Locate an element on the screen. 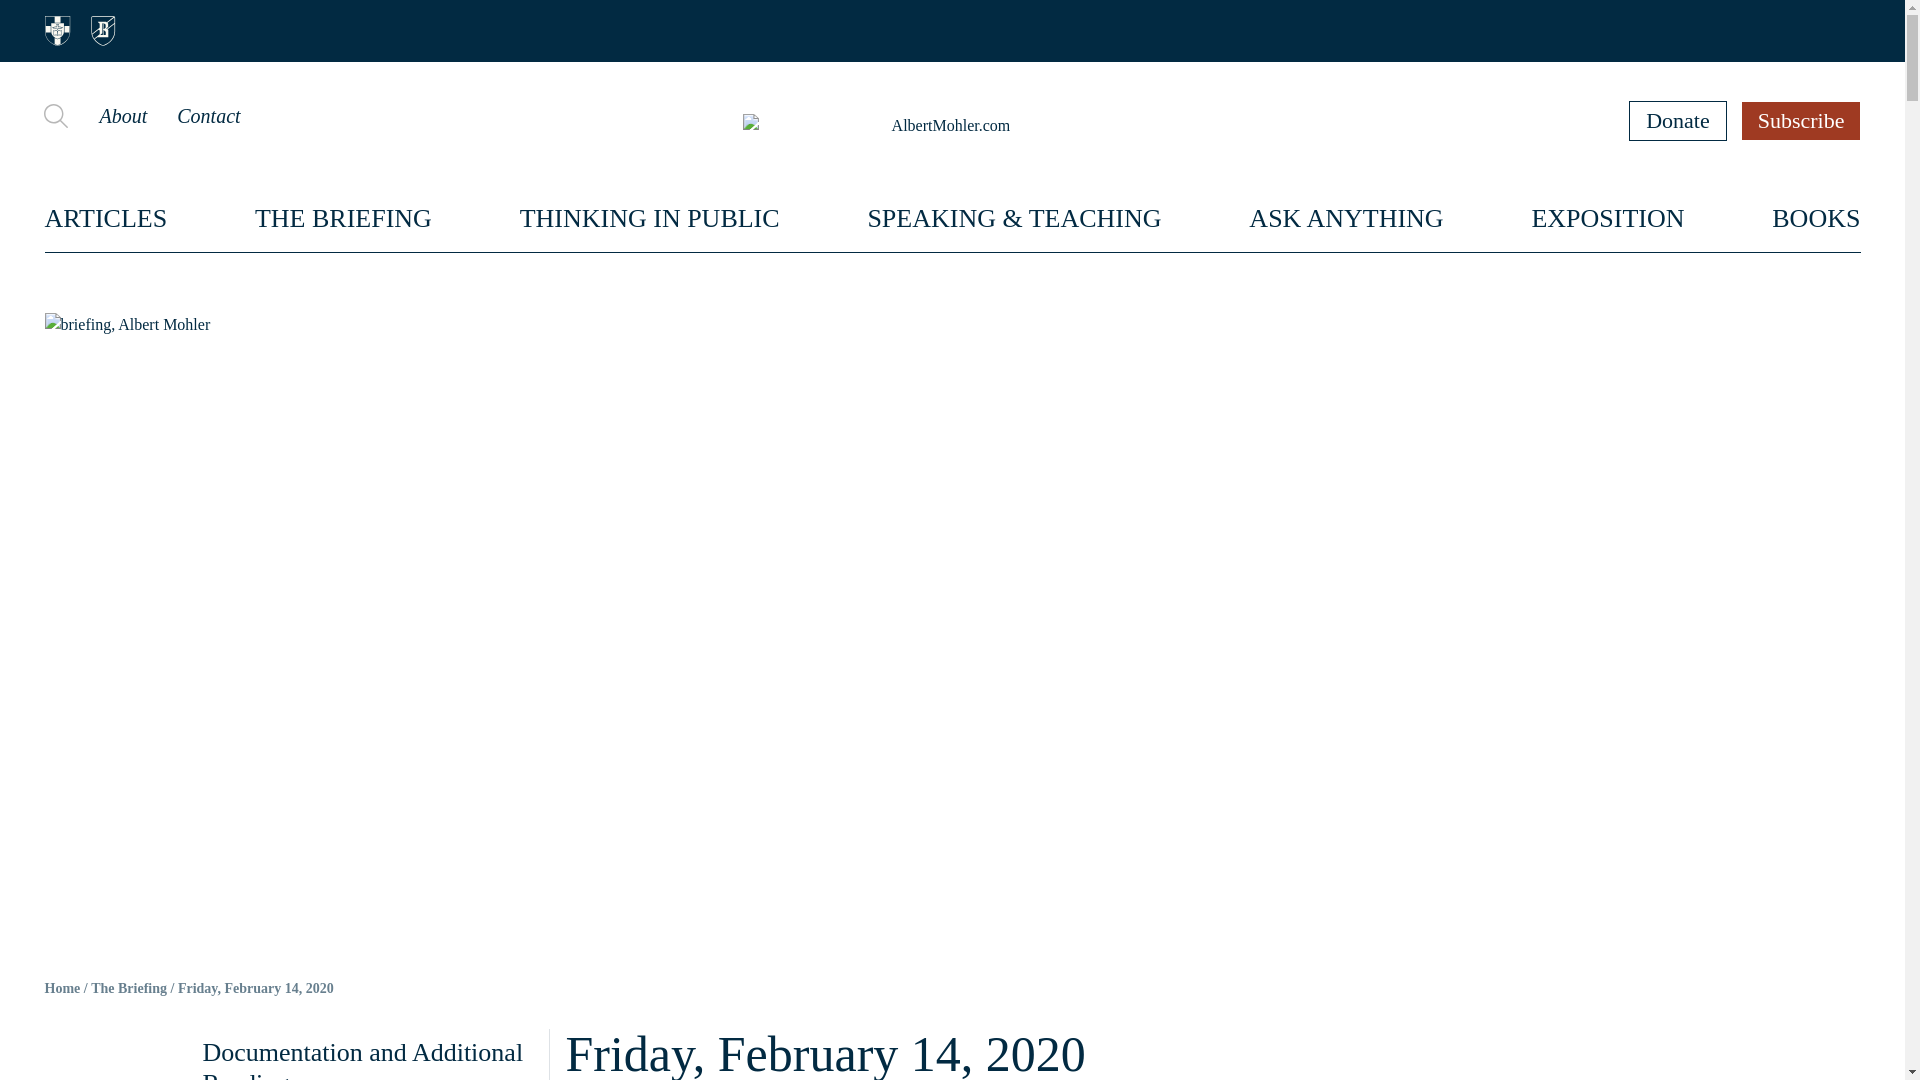  EXPOSITION is located at coordinates (1606, 218).